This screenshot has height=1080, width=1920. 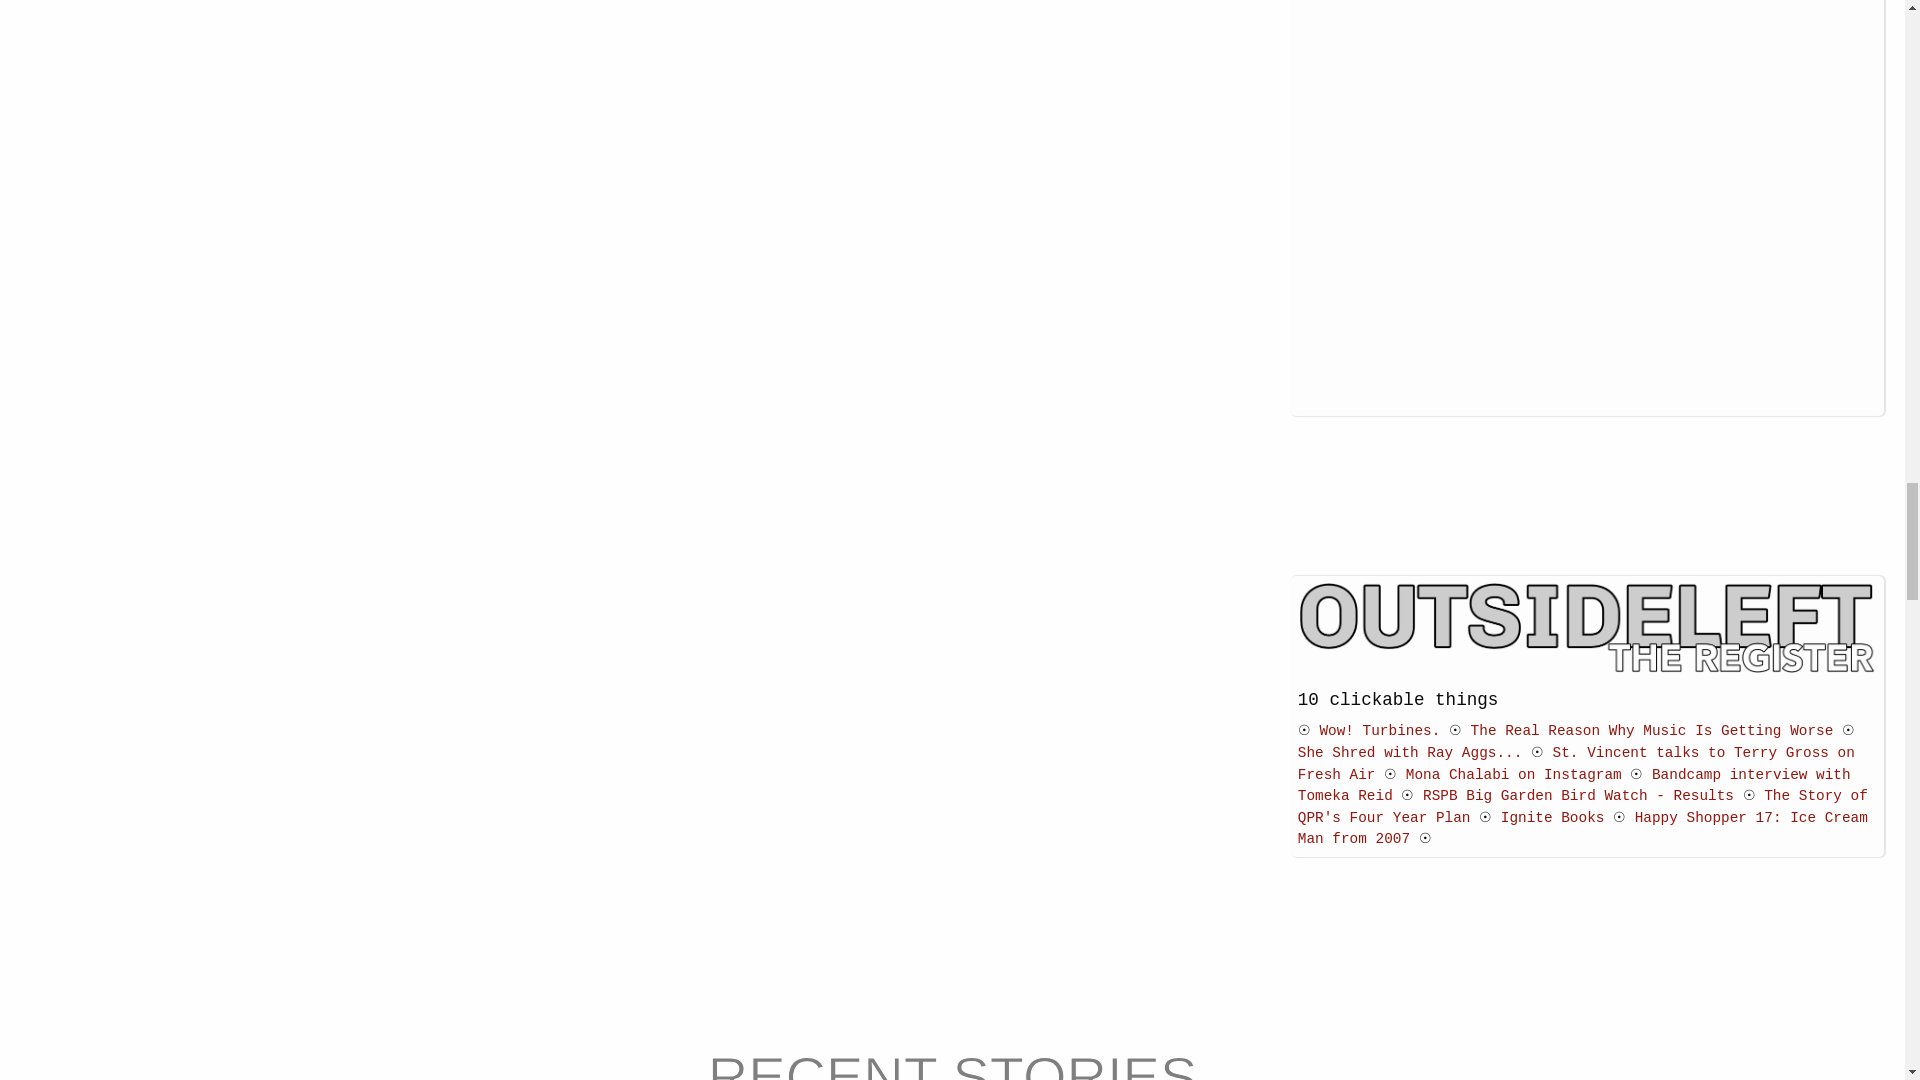 What do you see at coordinates (1574, 785) in the screenshot?
I see `Bandcamp interview with Tomeka Reid` at bounding box center [1574, 785].